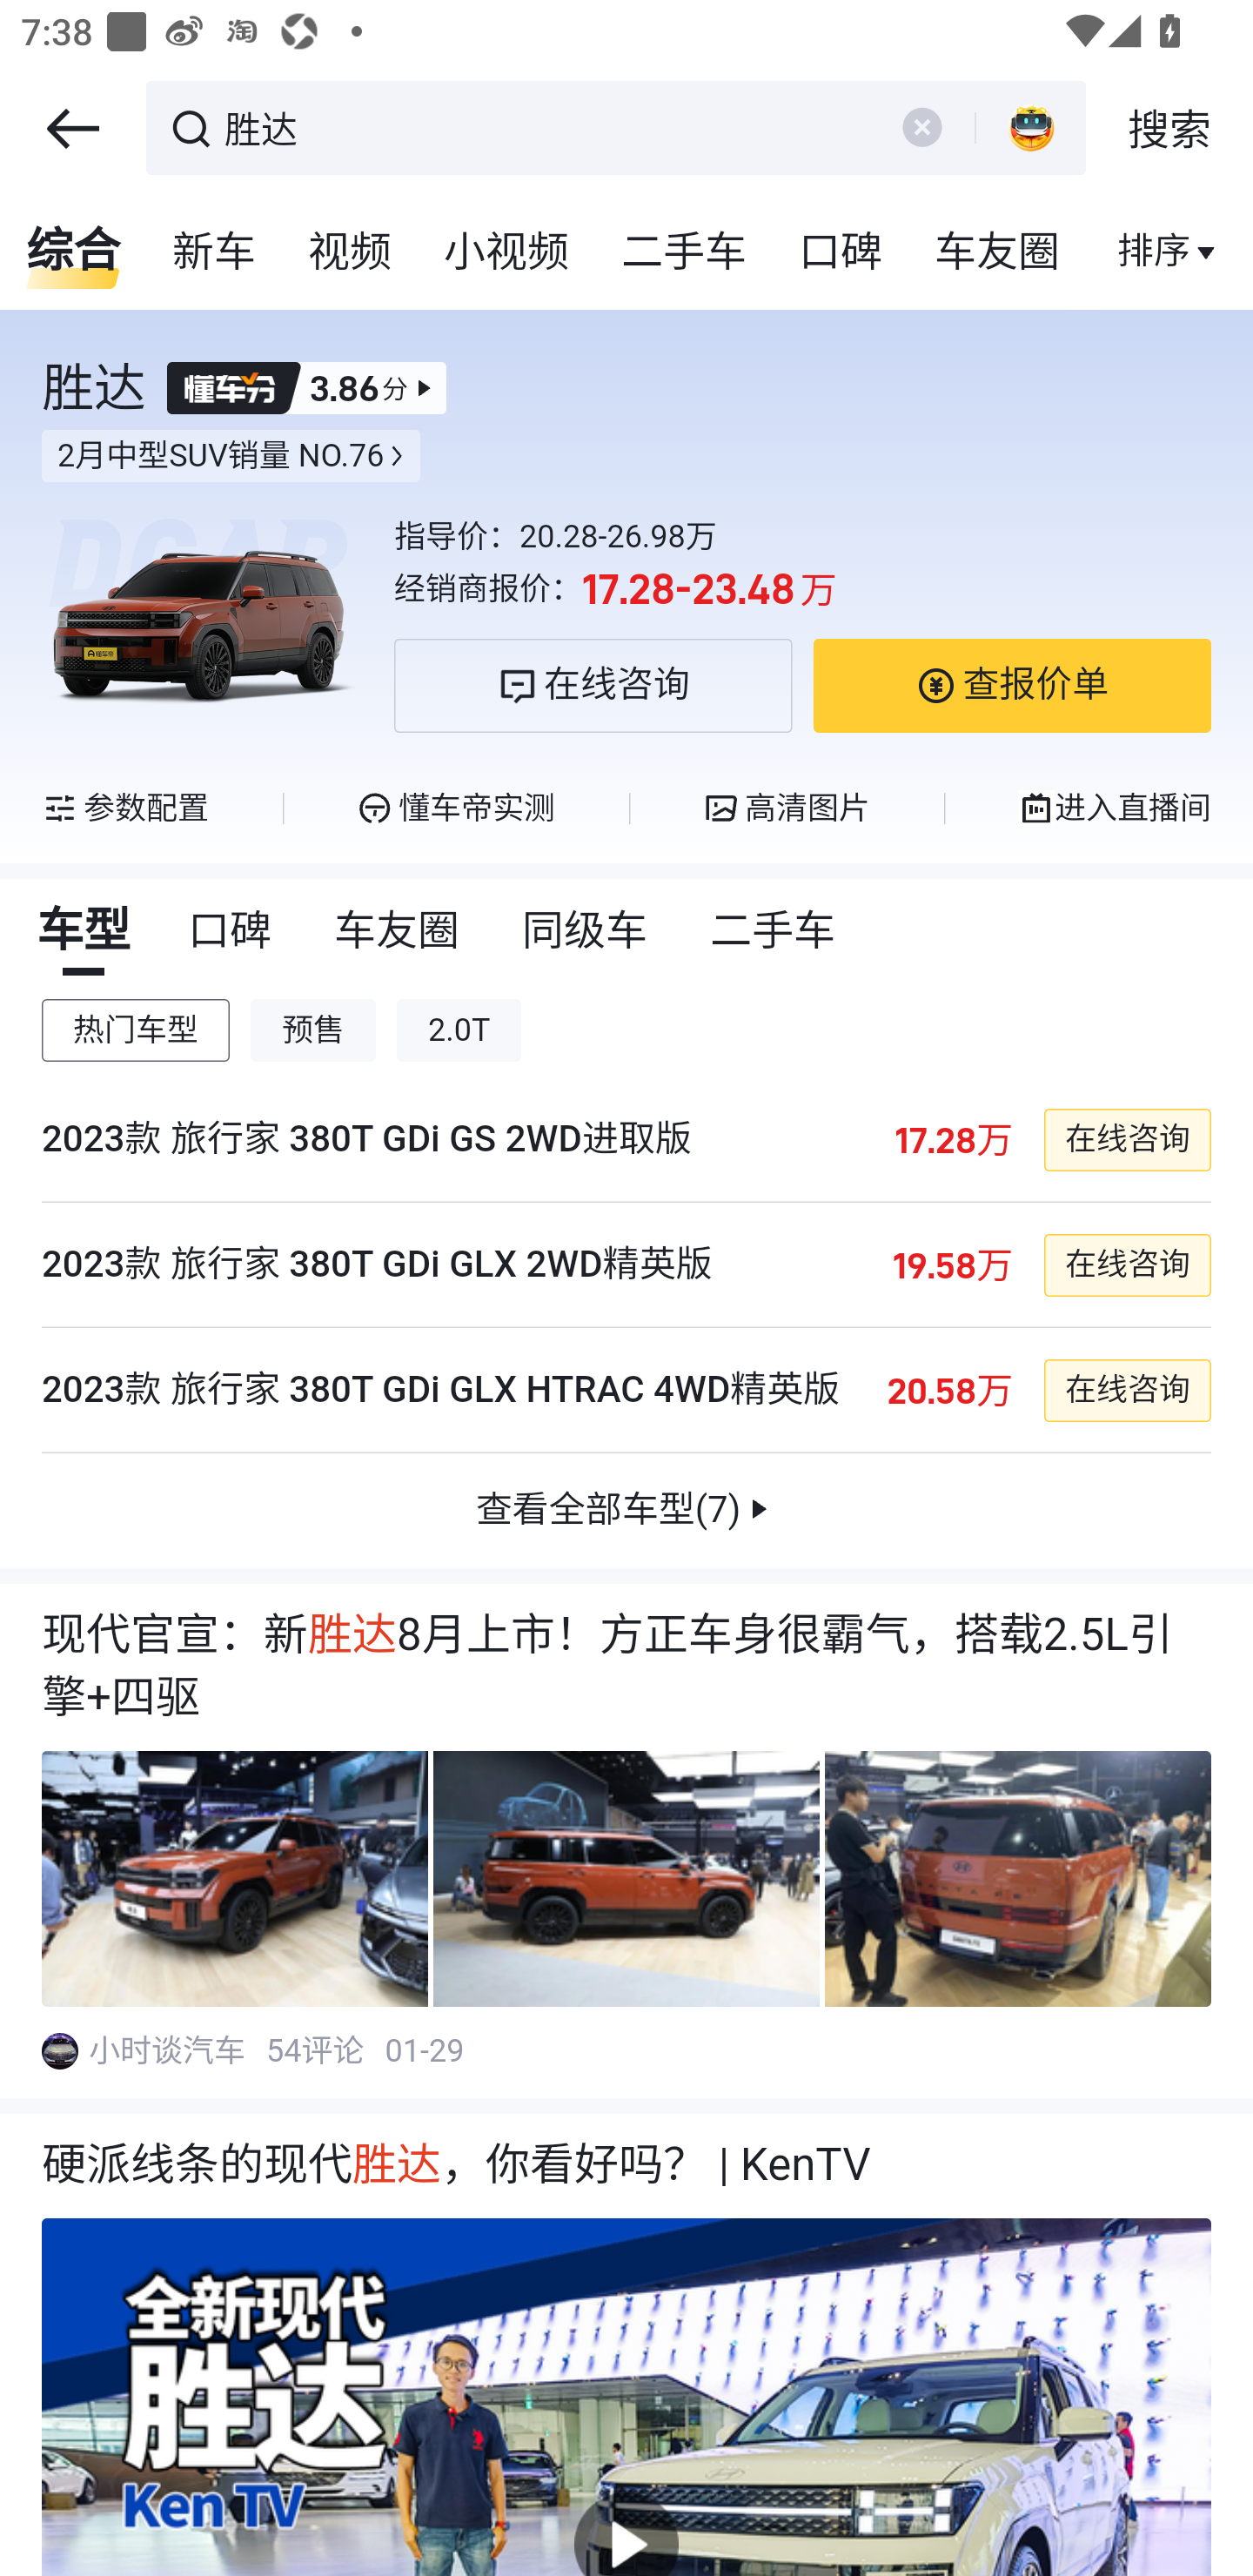 This screenshot has width=1253, height=2576. Describe the element at coordinates (231, 931) in the screenshot. I see `口碑` at that location.